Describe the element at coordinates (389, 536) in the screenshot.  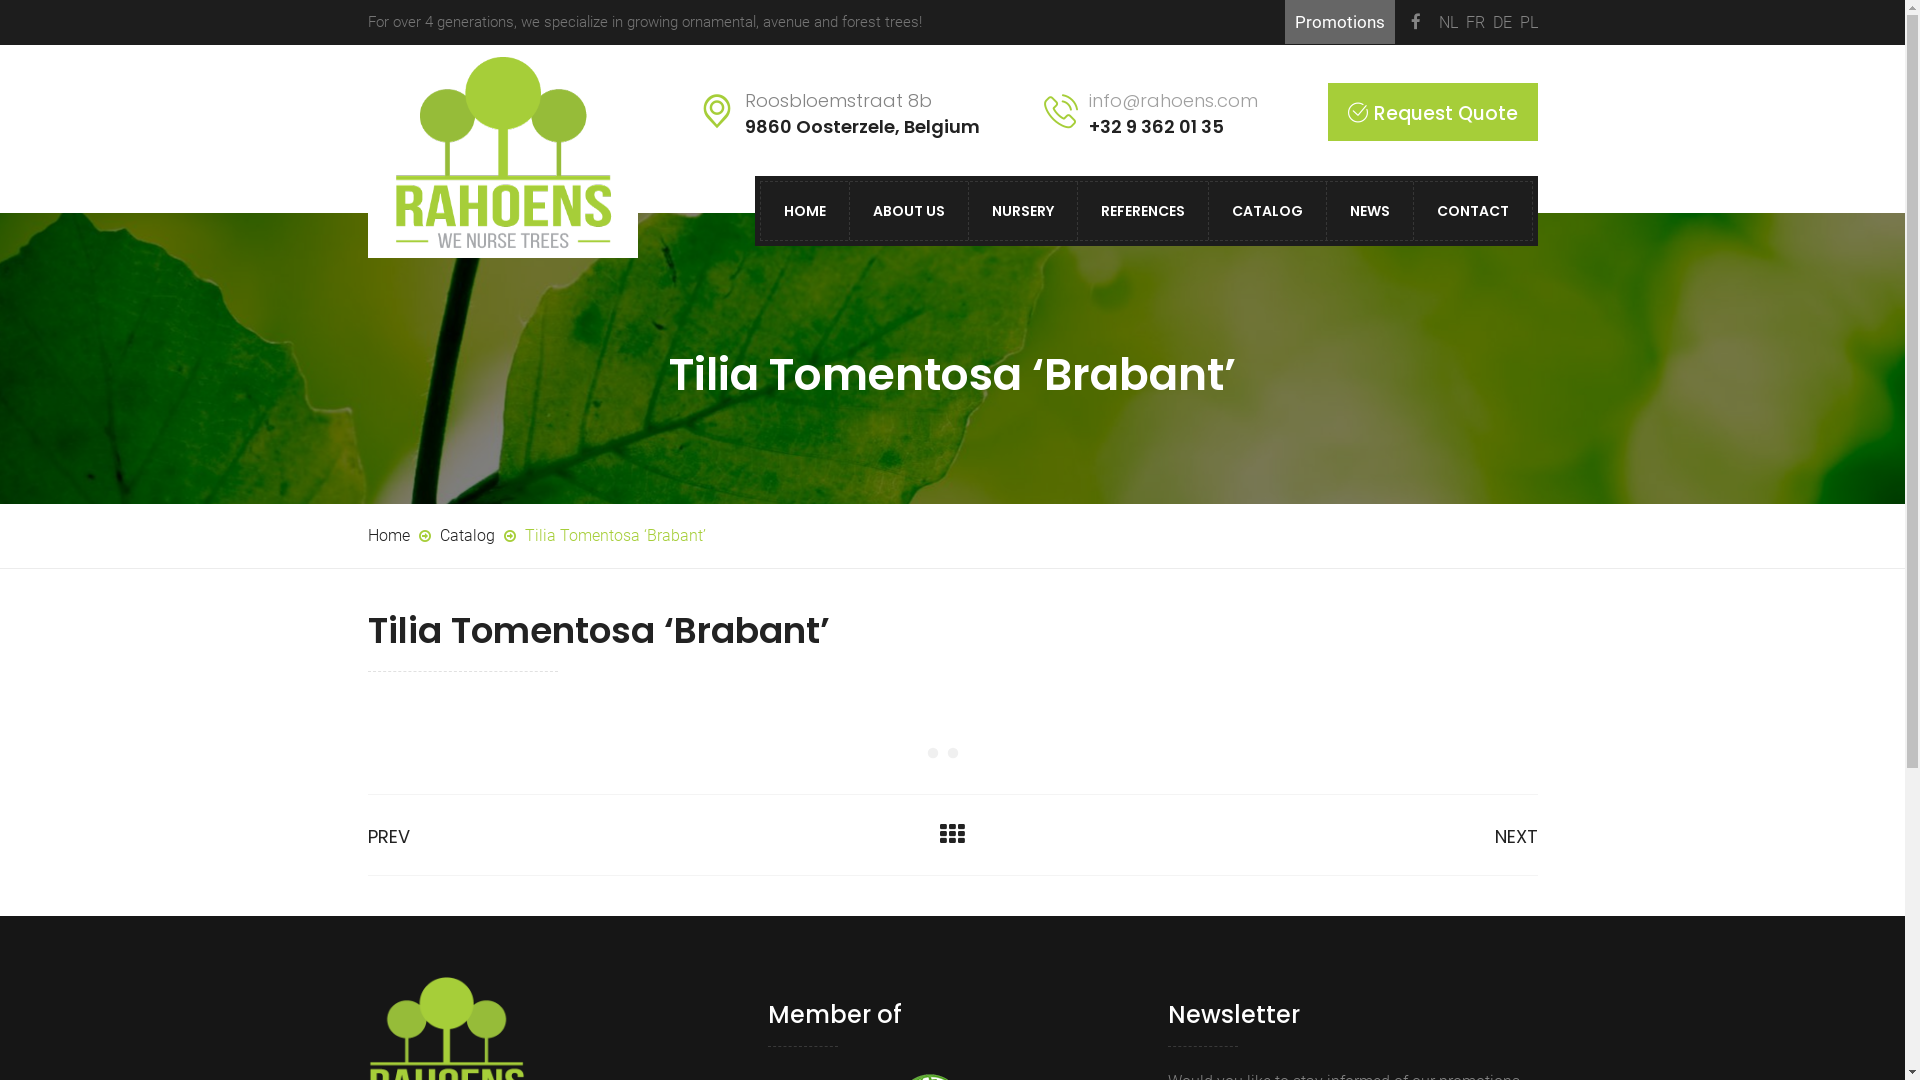
I see `Home` at that location.